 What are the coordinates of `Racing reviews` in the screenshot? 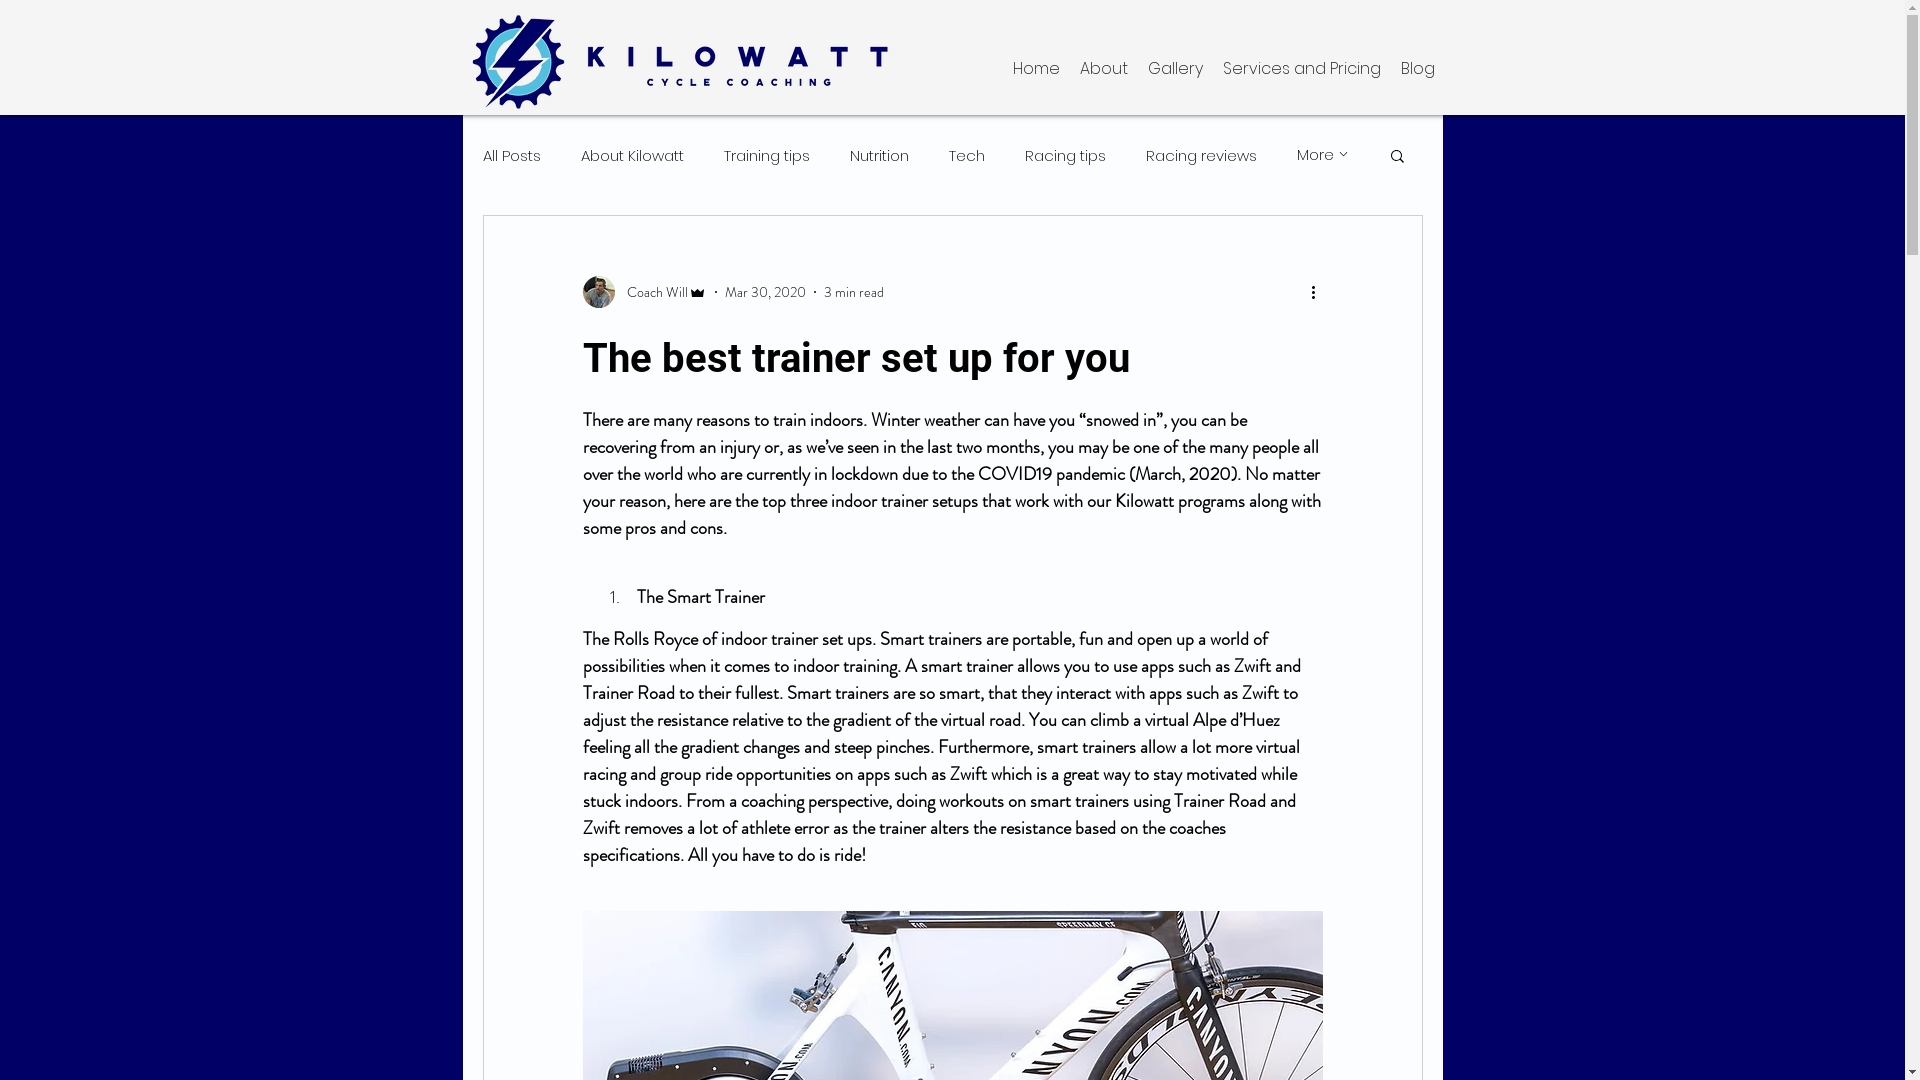 It's located at (1202, 156).